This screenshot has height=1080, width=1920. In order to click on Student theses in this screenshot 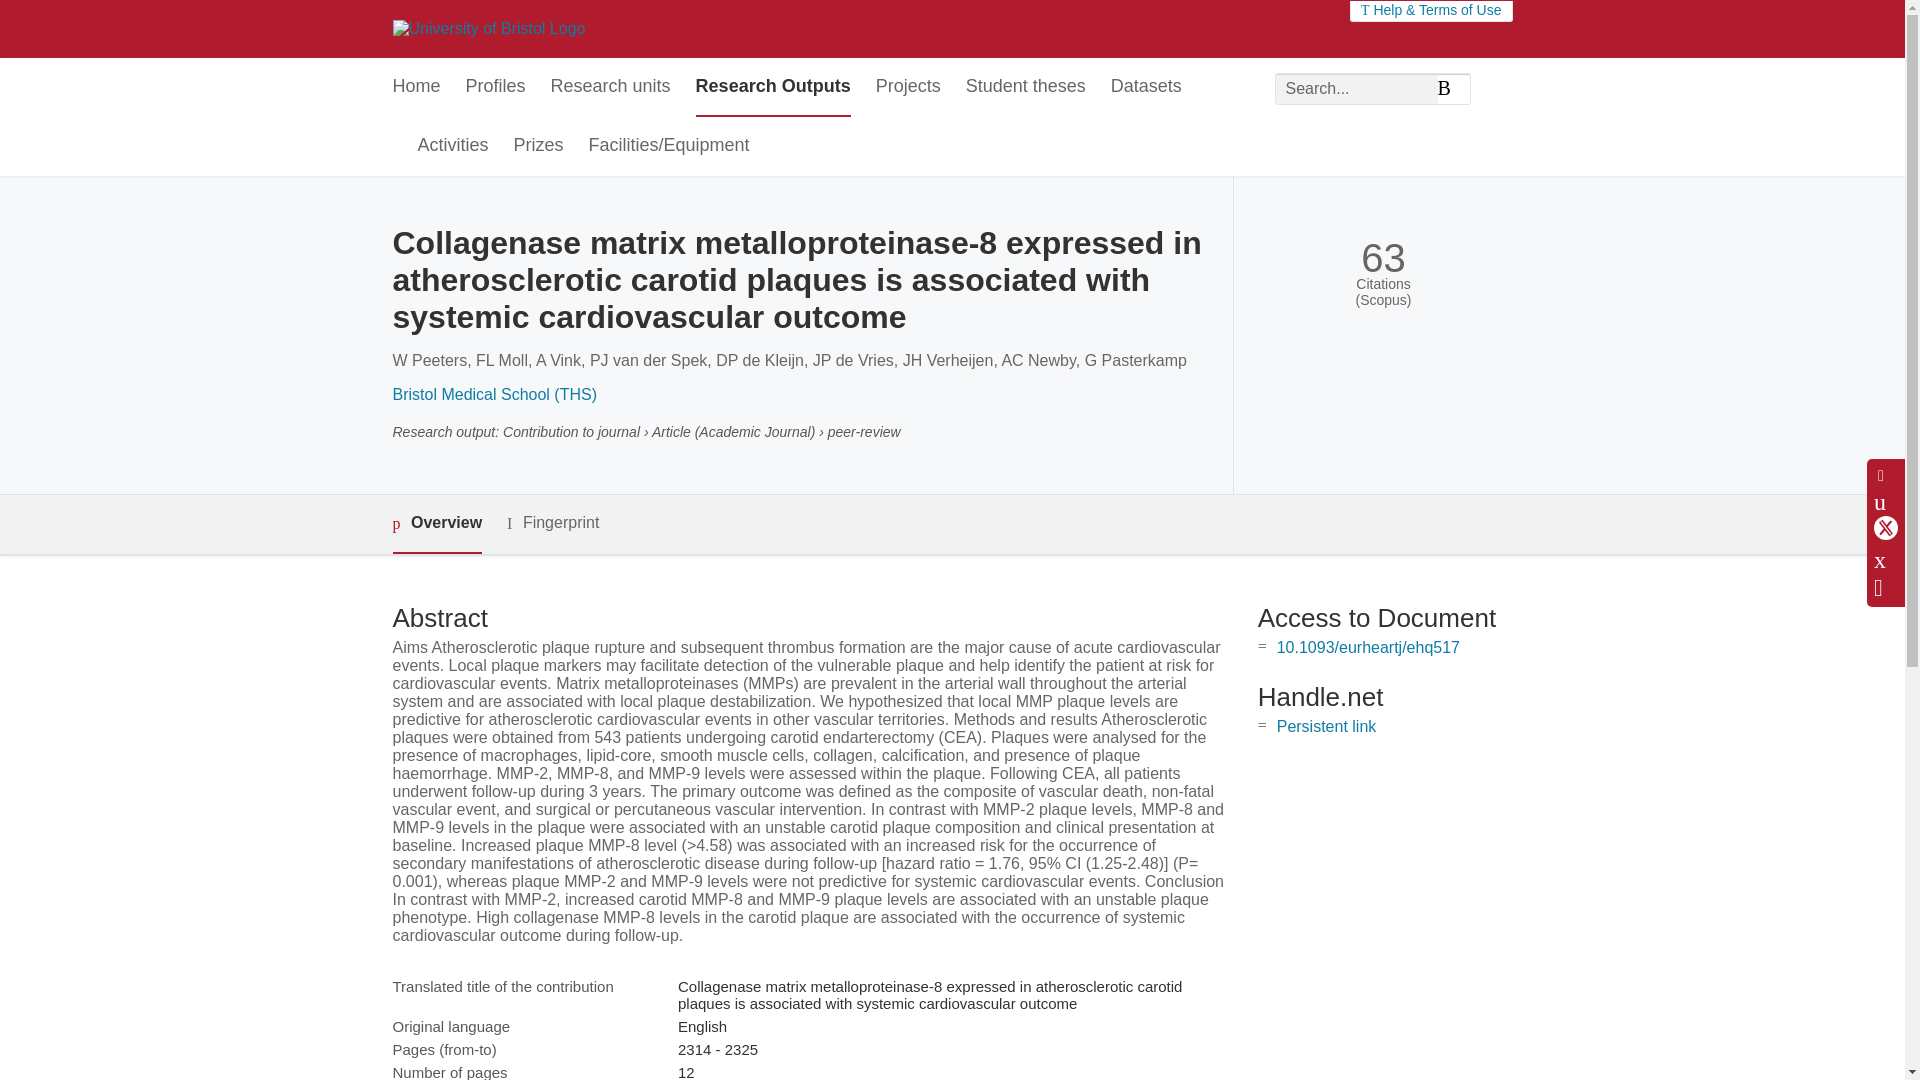, I will do `click(1026, 87)`.